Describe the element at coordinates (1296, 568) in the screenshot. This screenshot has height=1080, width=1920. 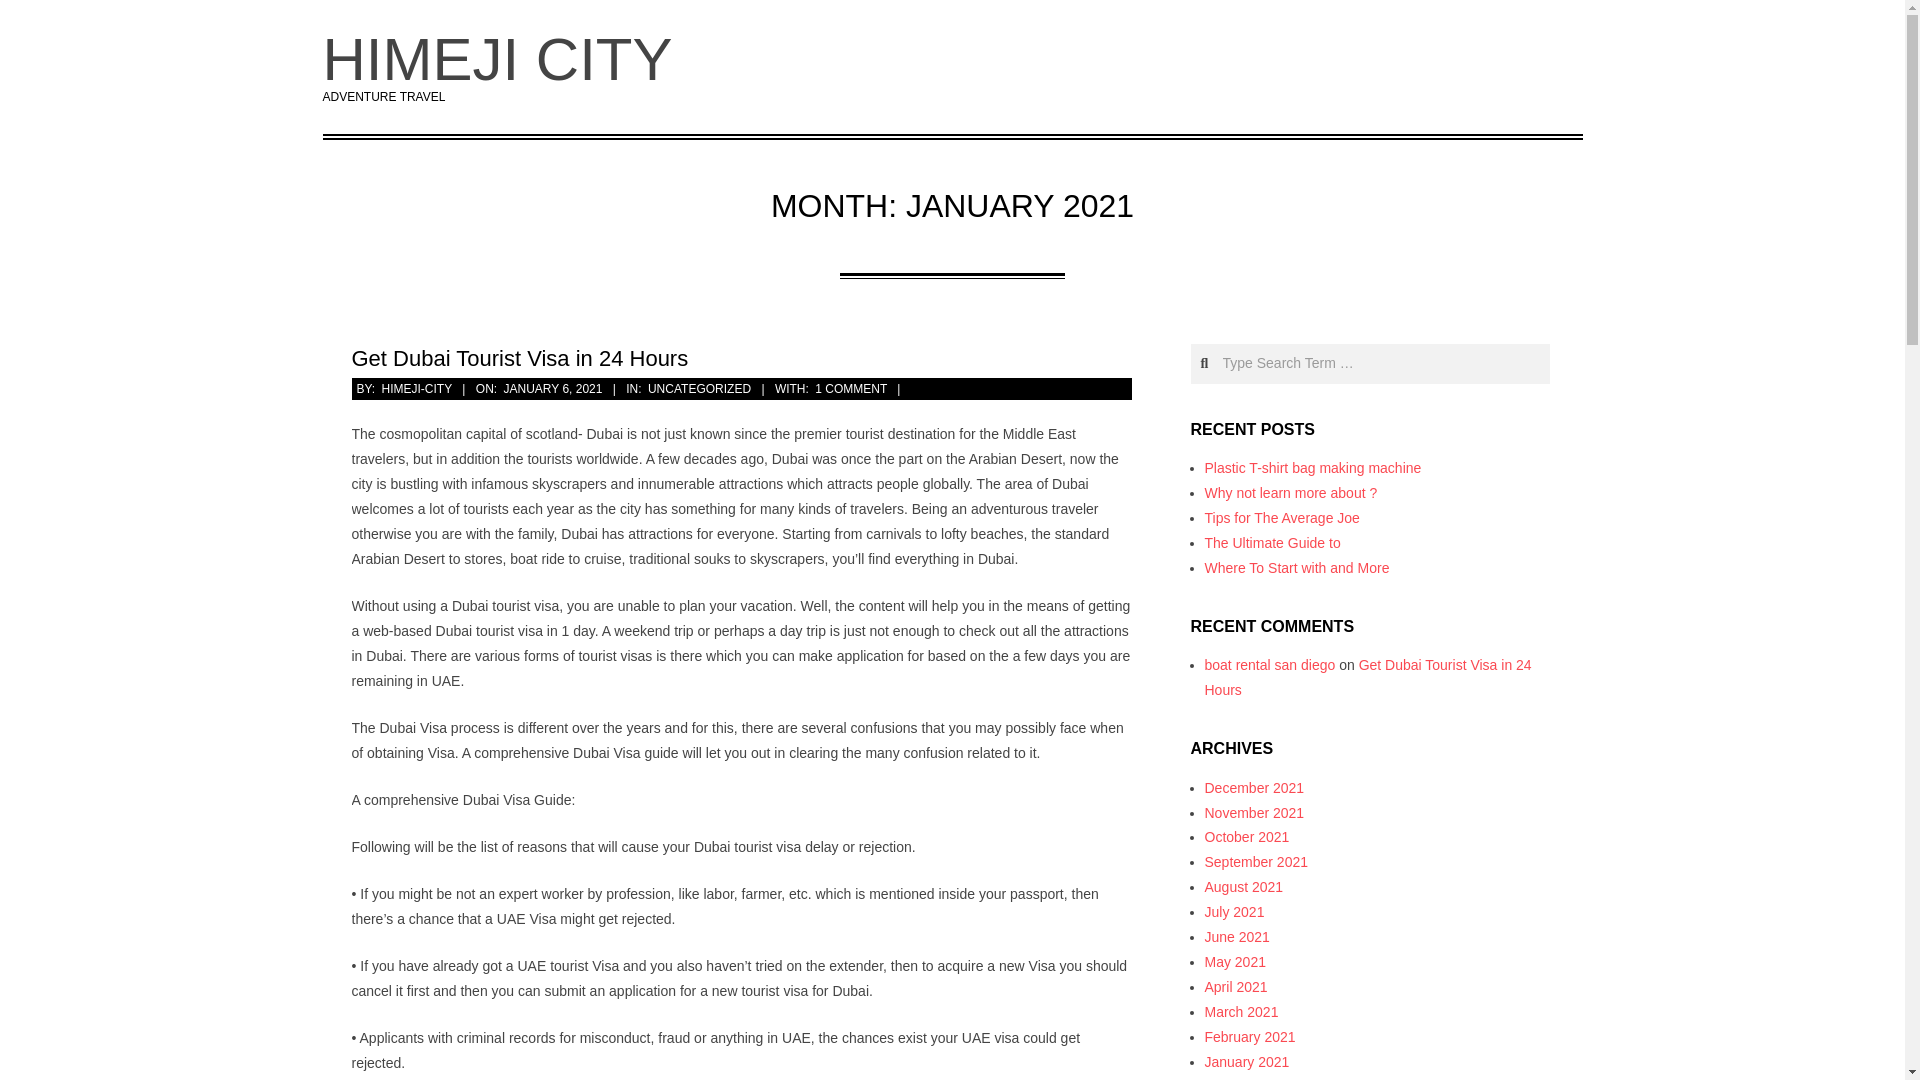
I see `Where To Start with and More` at that location.